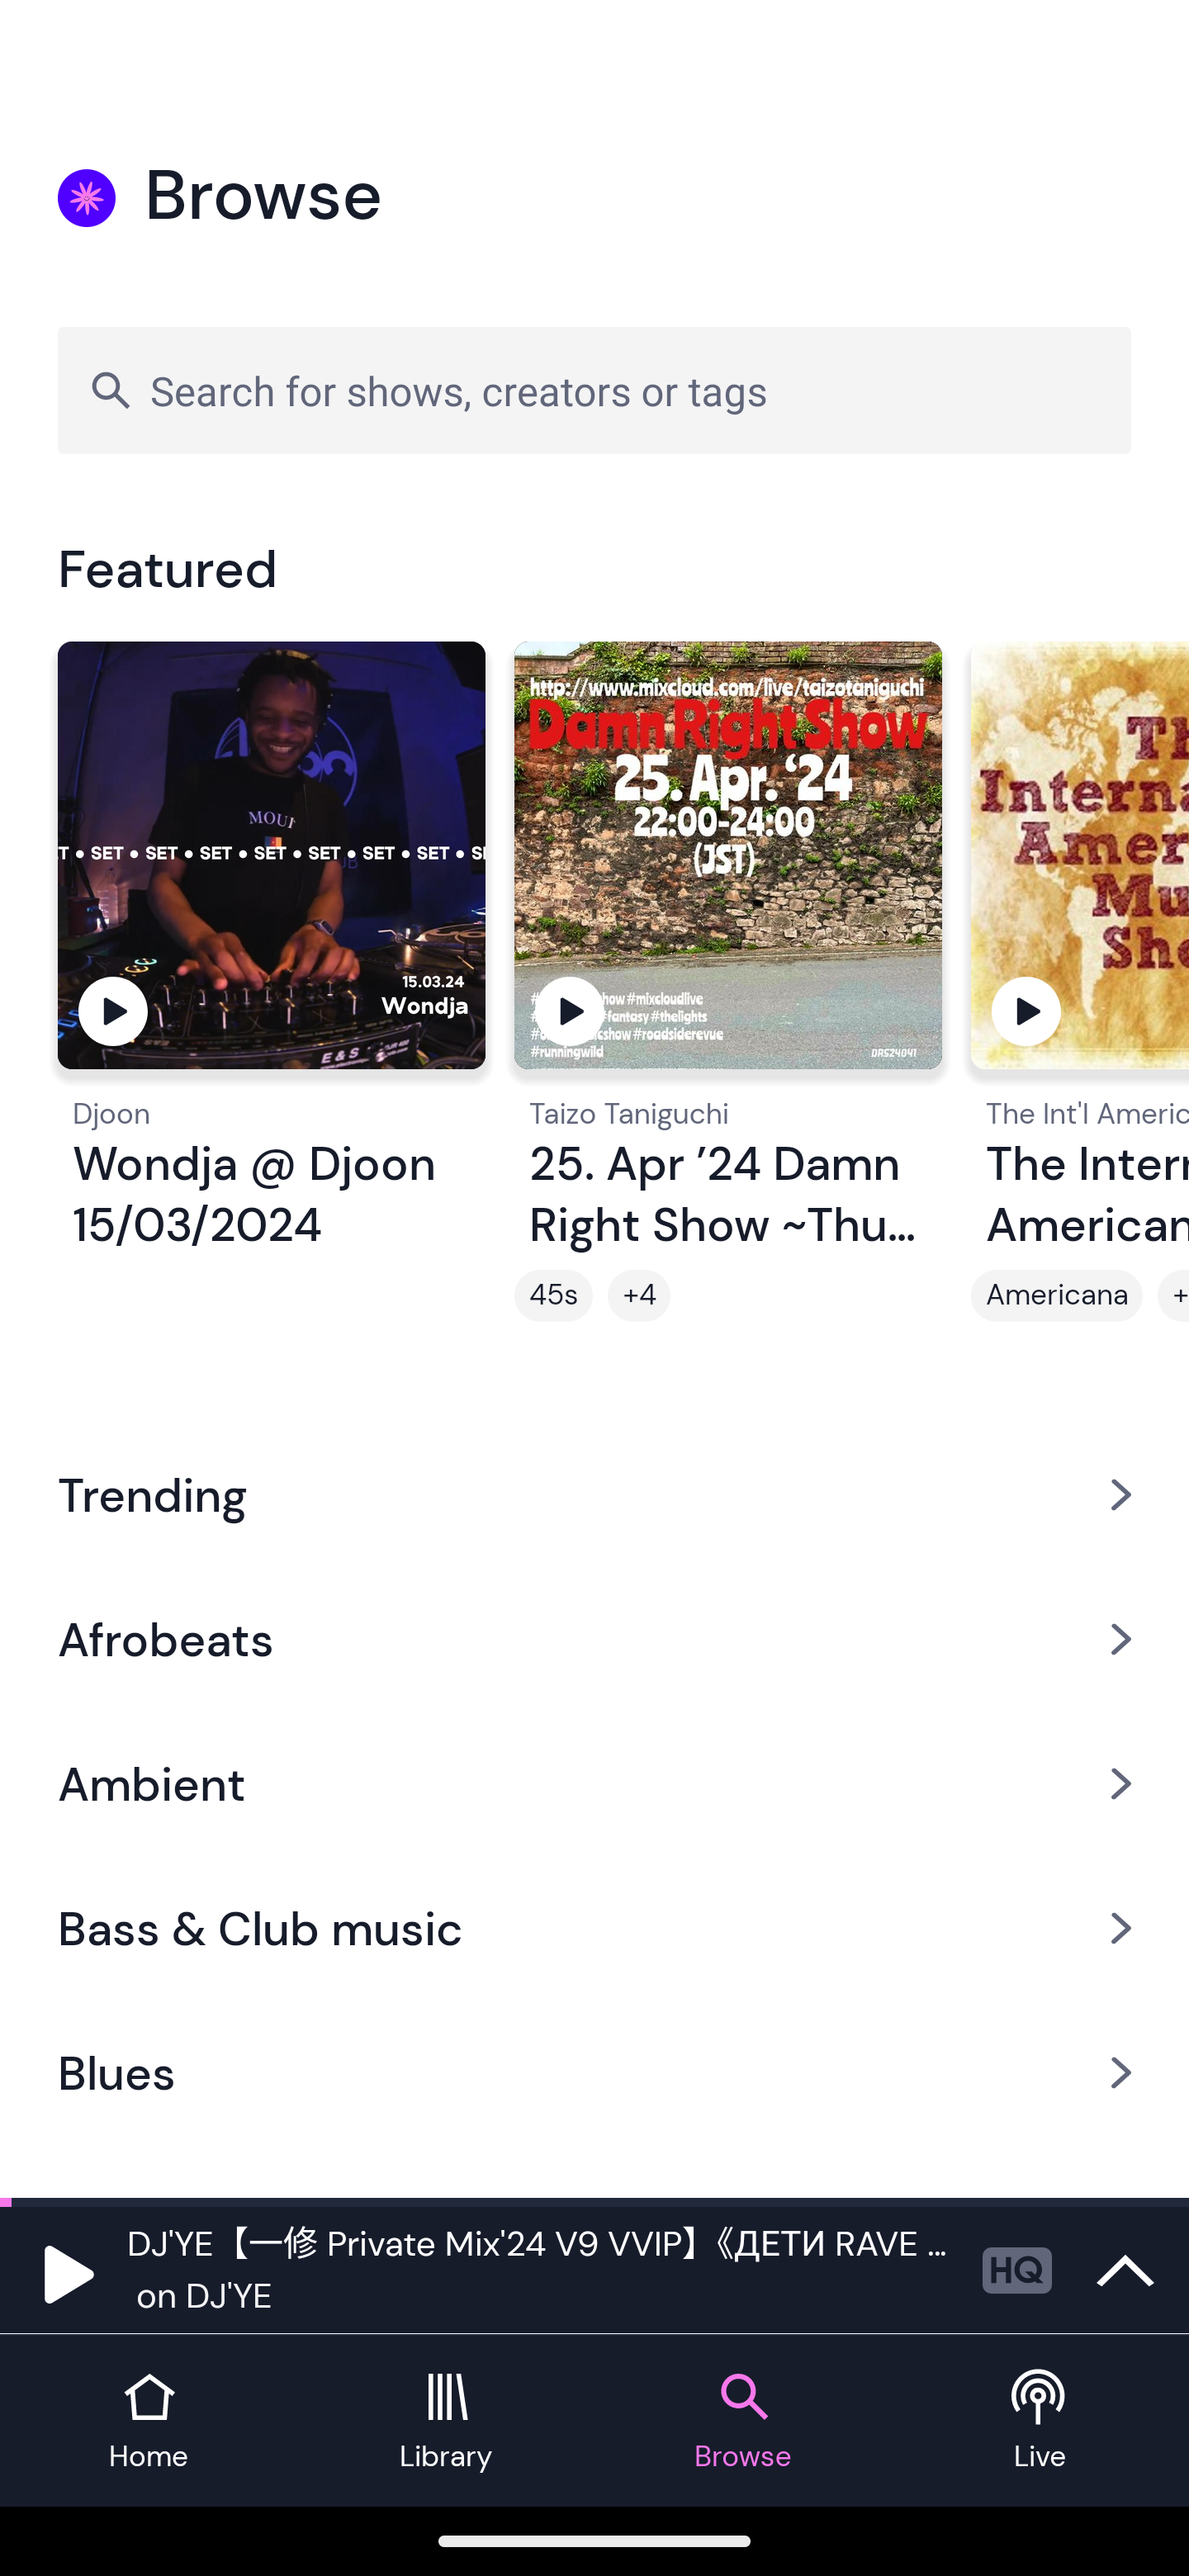 The height and width of the screenshot is (2576, 1189). What do you see at coordinates (553, 1295) in the screenshot?
I see `45s` at bounding box center [553, 1295].